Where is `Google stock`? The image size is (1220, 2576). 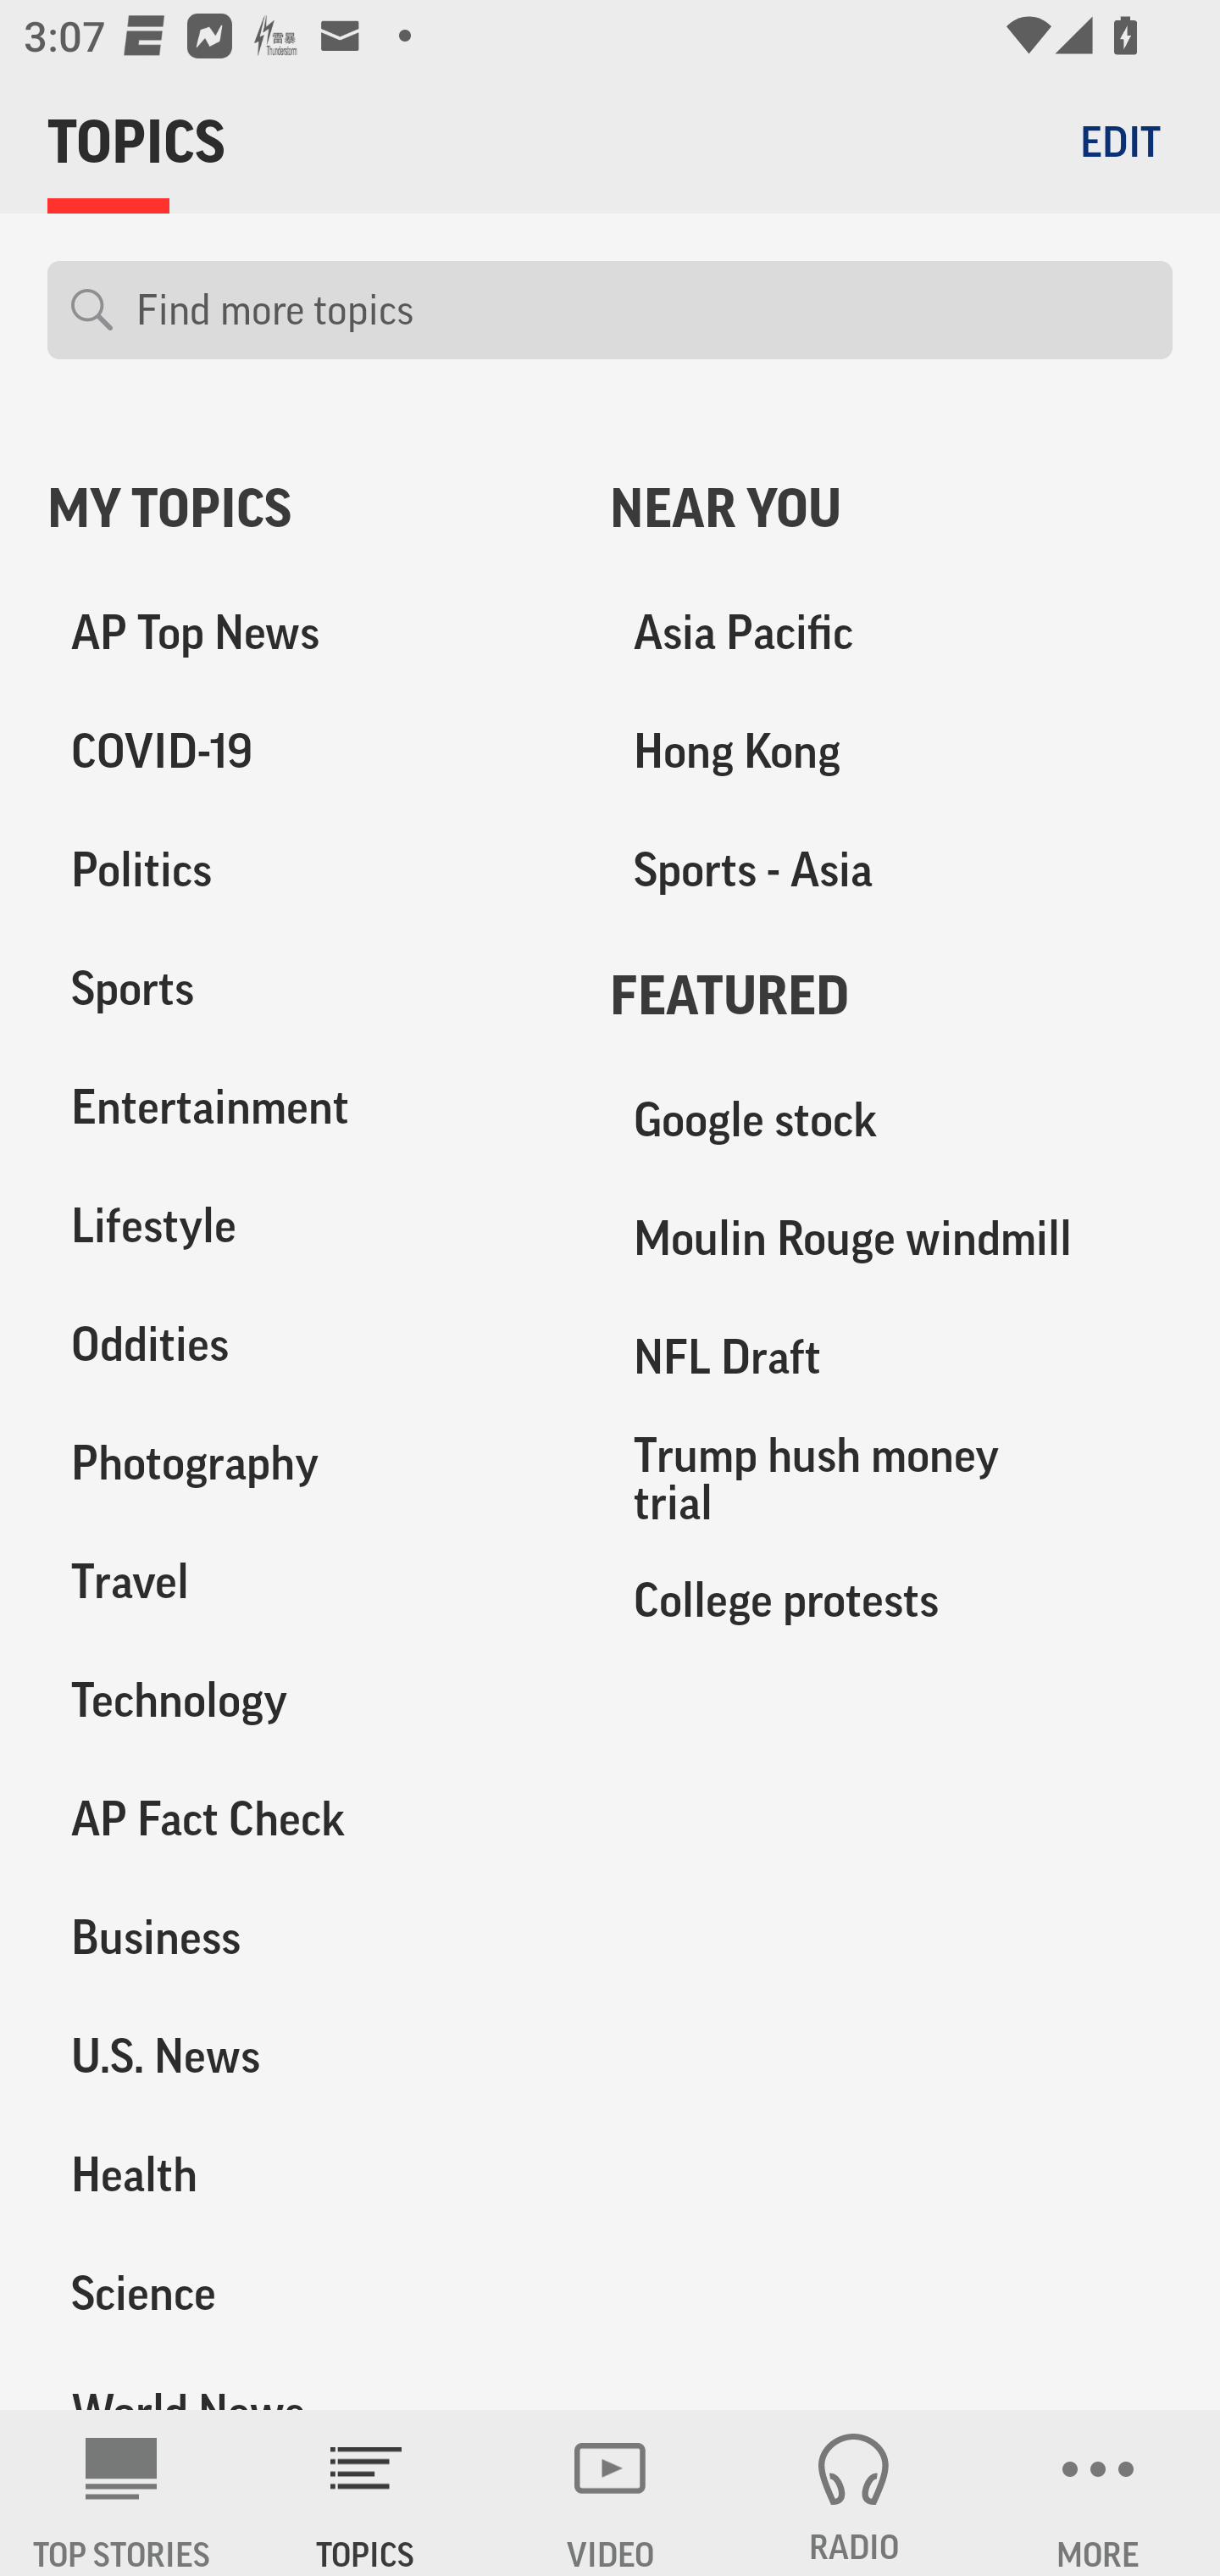
Google stock is located at coordinates (891, 1120).